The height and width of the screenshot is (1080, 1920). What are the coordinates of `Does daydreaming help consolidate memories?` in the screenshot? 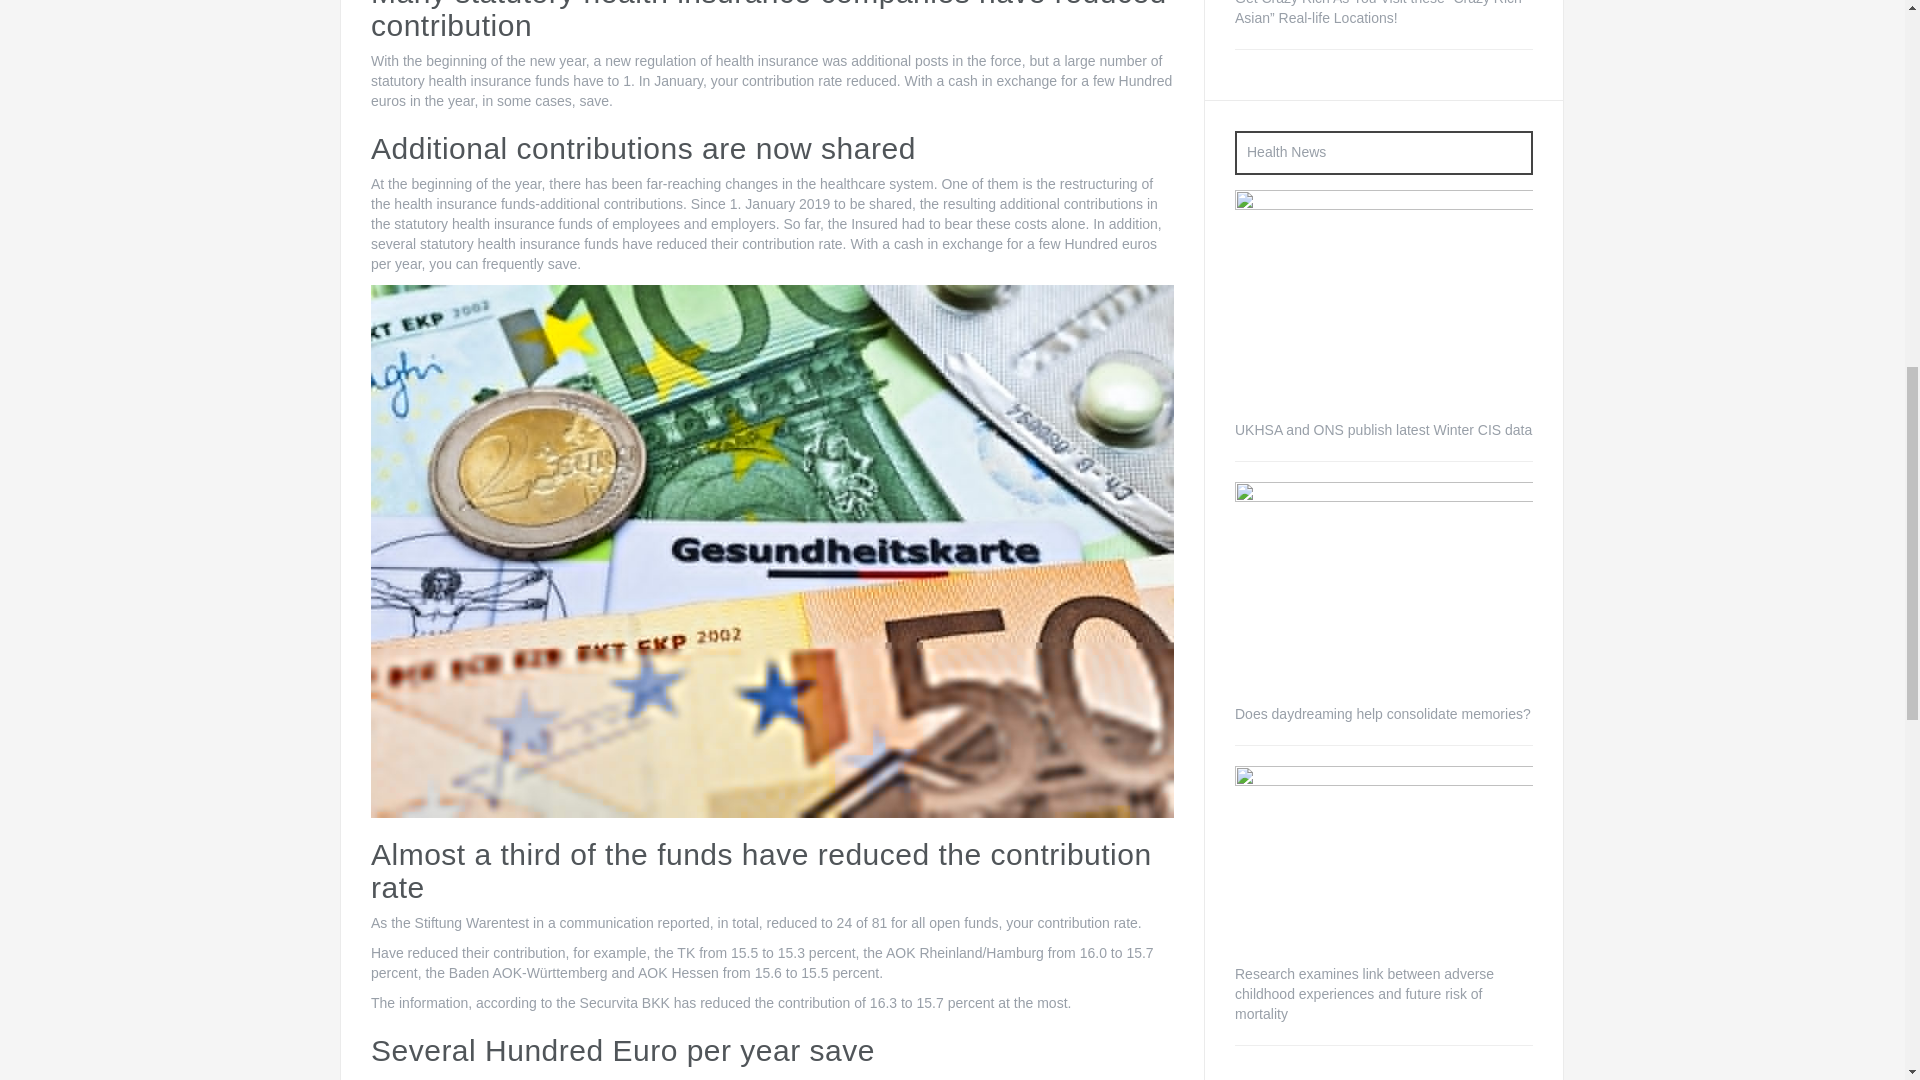 It's located at (1383, 592).